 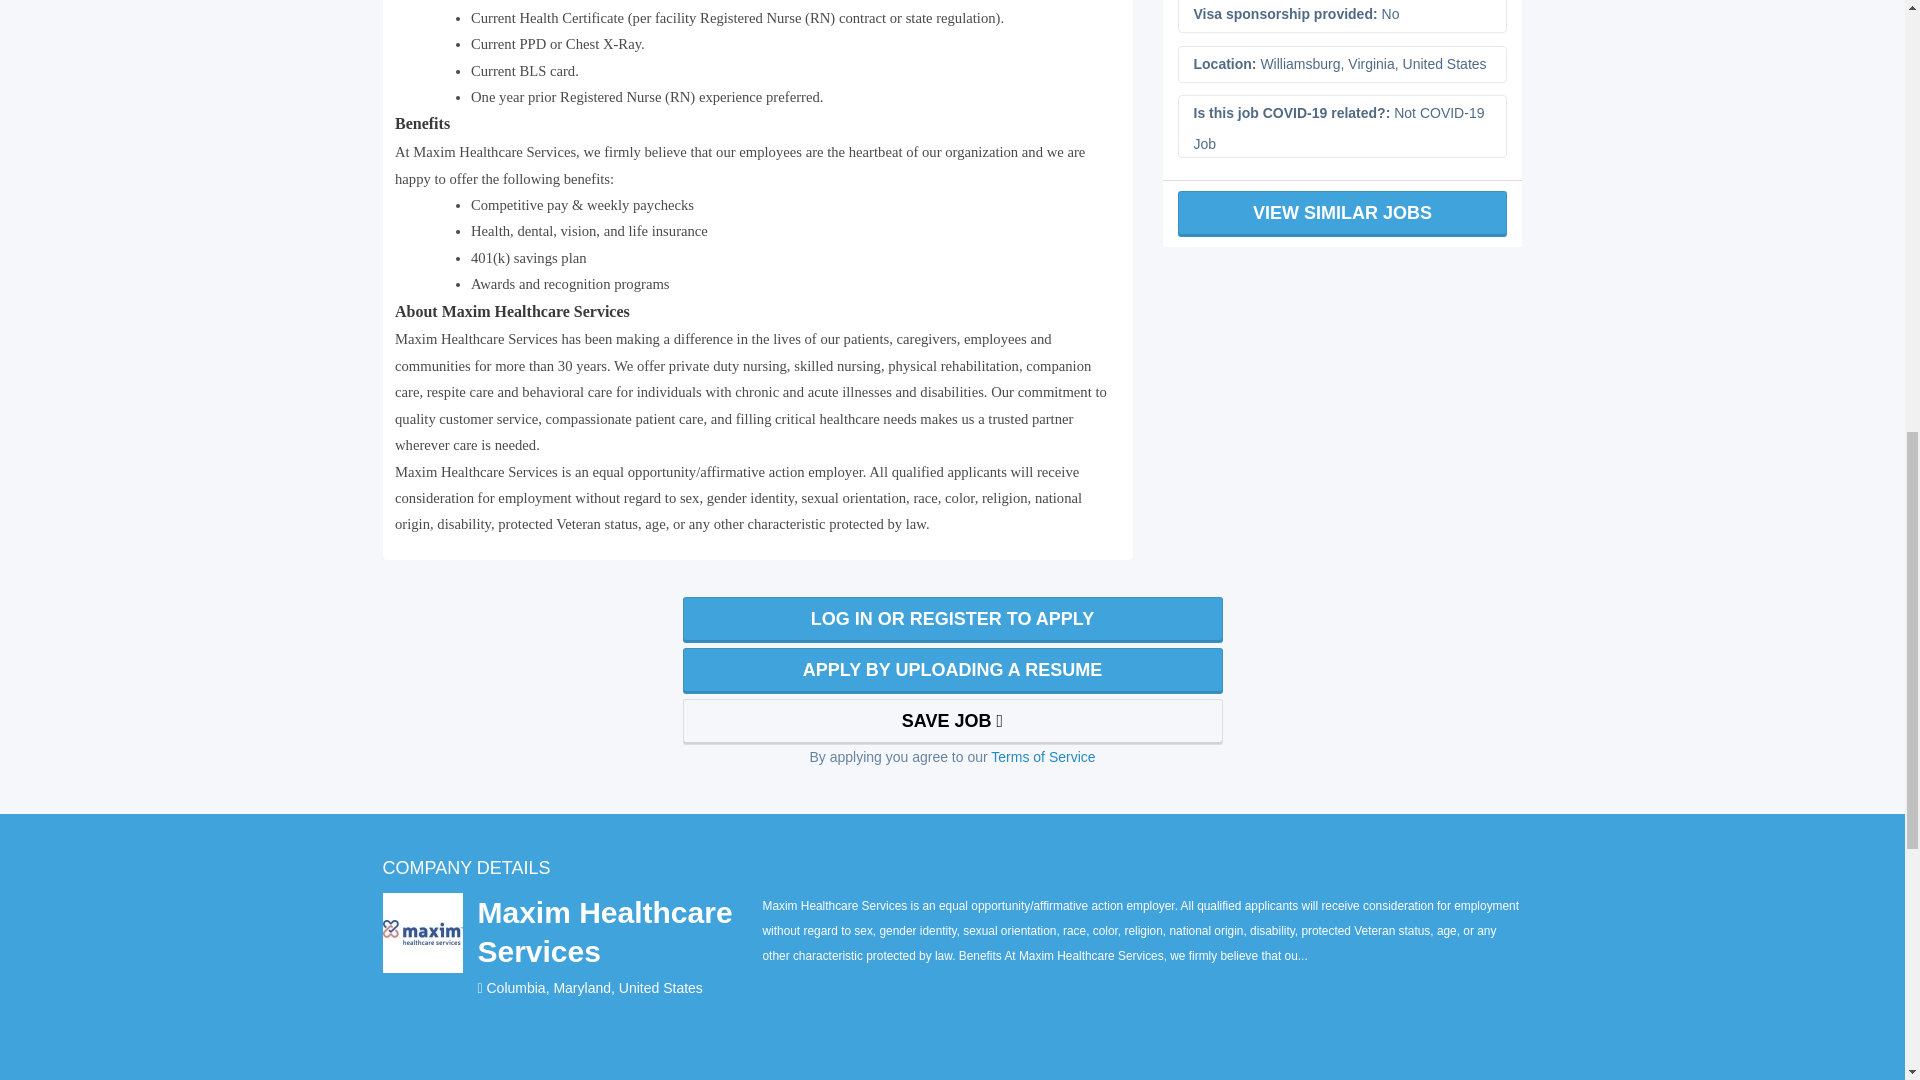 What do you see at coordinates (951, 671) in the screenshot?
I see `APPLY BY UPLOADING A RESUME` at bounding box center [951, 671].